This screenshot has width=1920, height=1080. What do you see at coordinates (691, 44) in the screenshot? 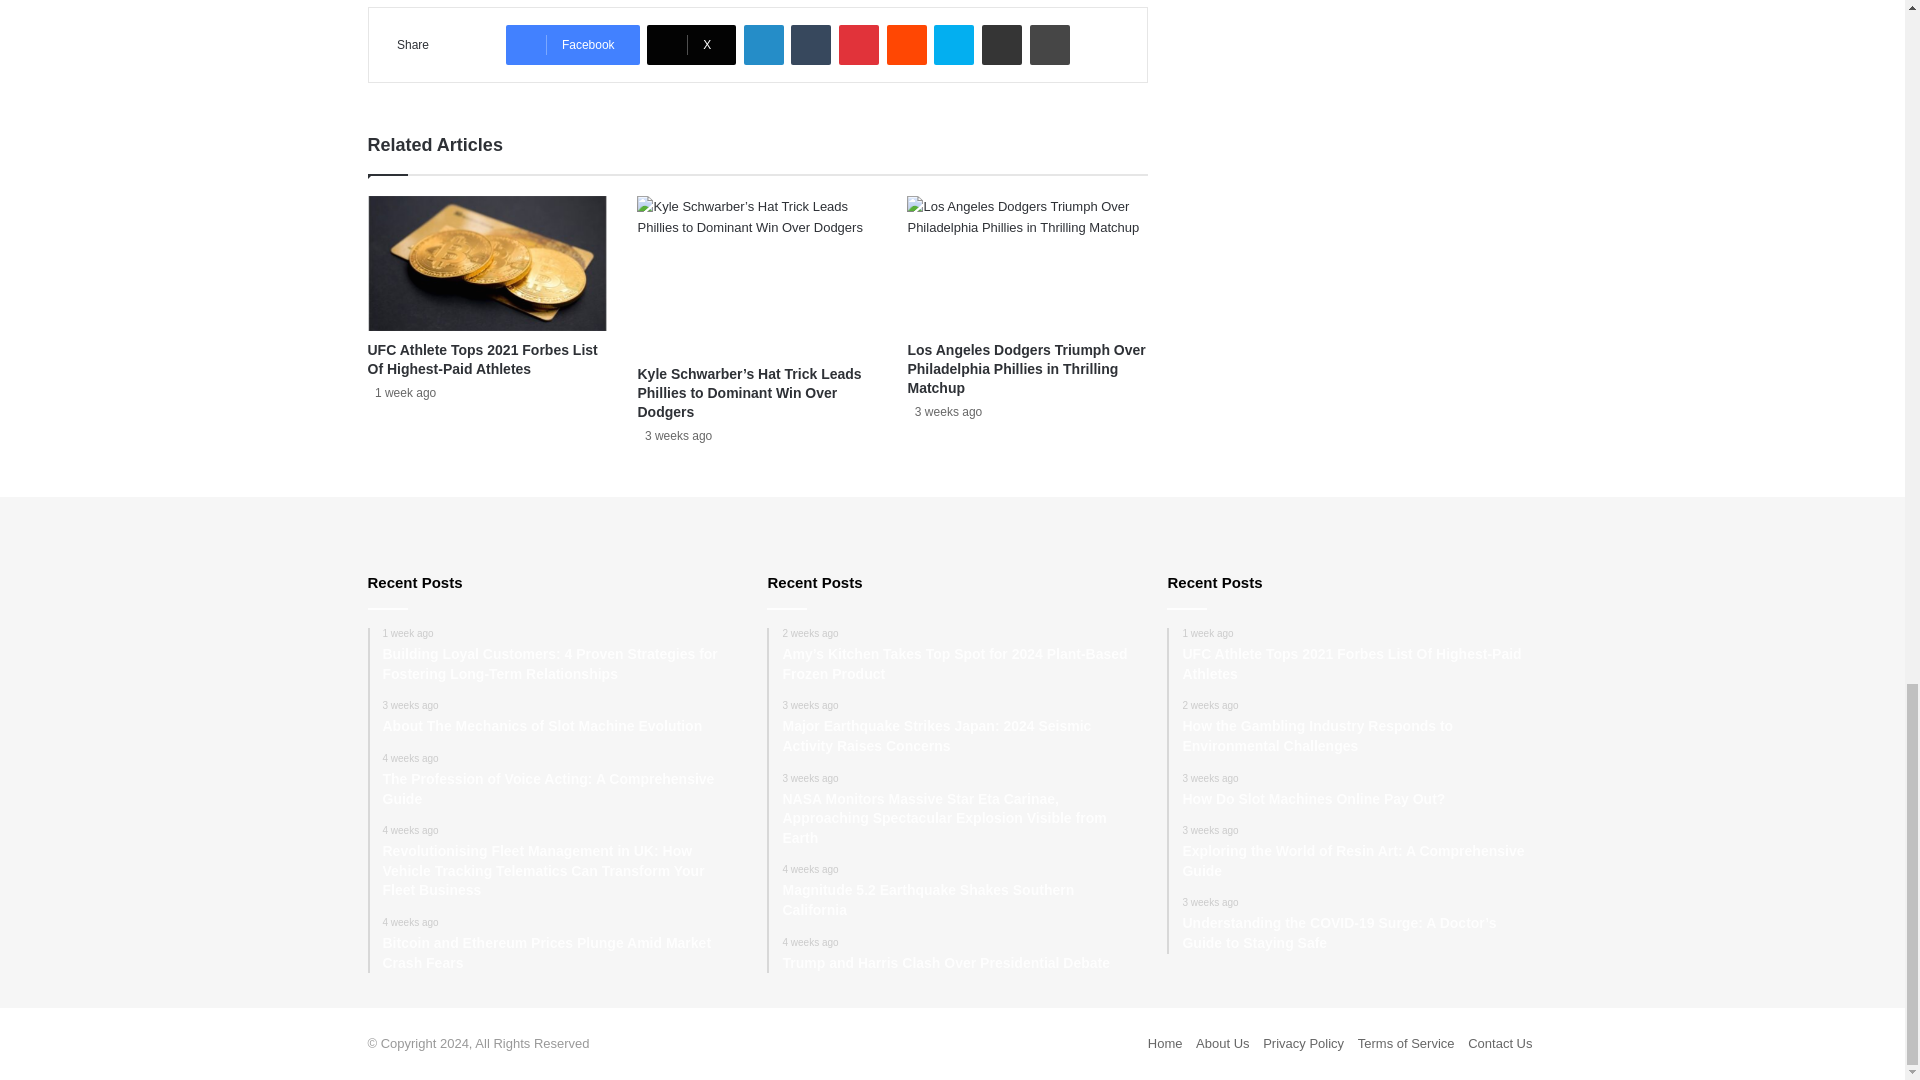
I see `X` at bounding box center [691, 44].